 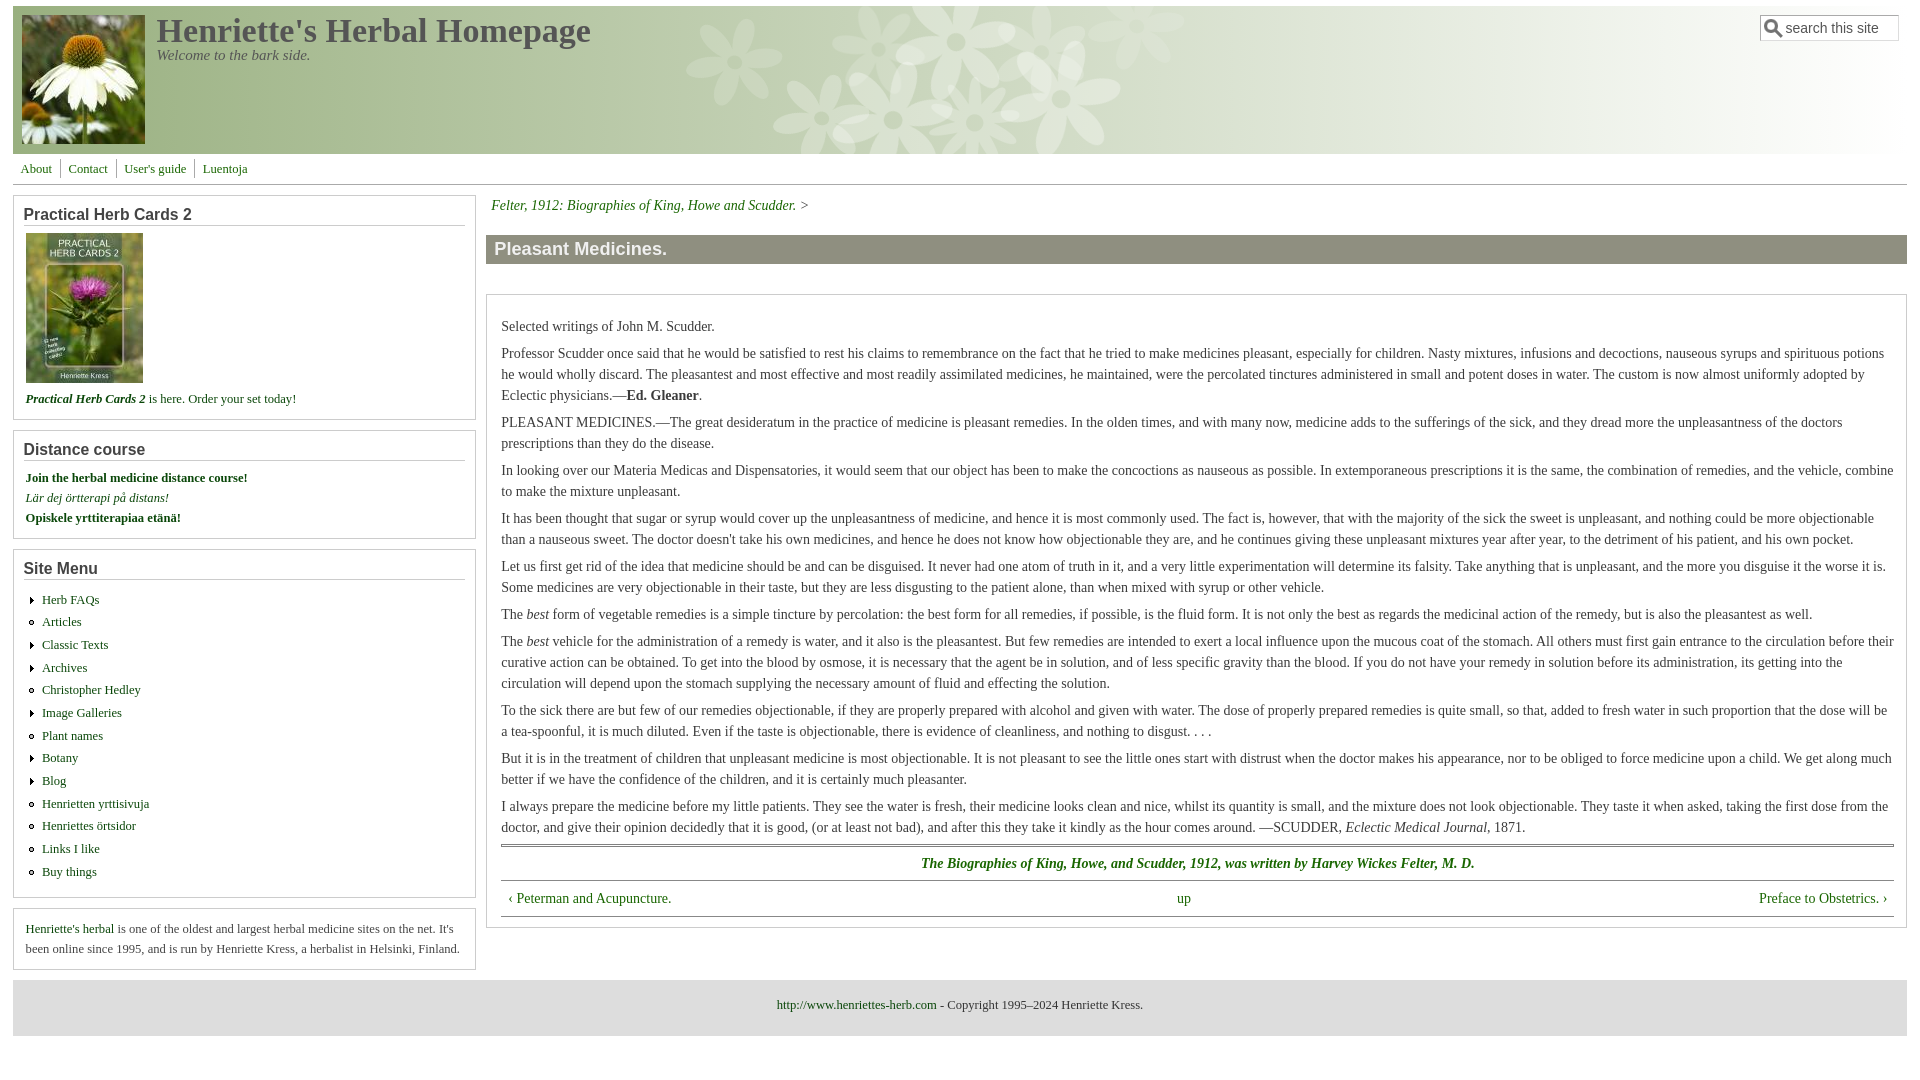 I want to click on Herbal articles., so click(x=62, y=621).